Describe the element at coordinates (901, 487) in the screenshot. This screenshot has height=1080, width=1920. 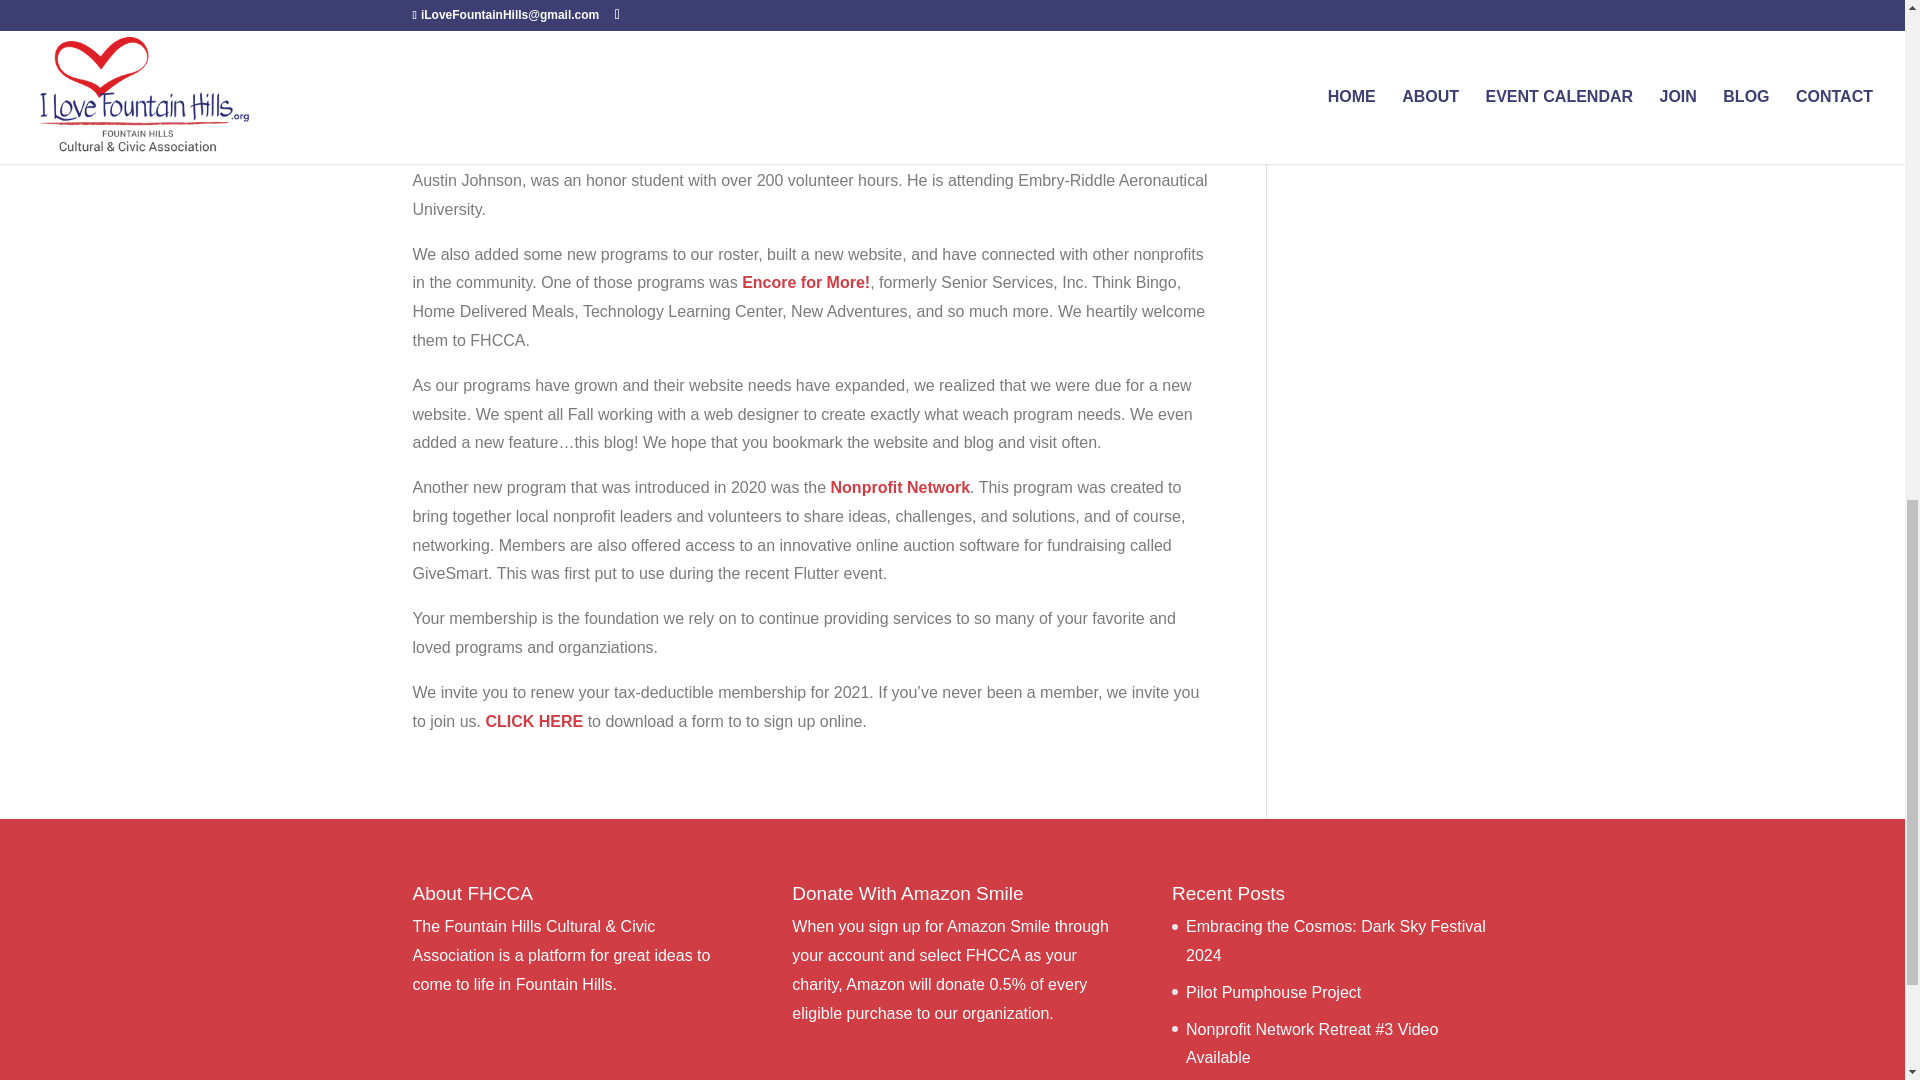
I see `Nonprofit Network` at that location.